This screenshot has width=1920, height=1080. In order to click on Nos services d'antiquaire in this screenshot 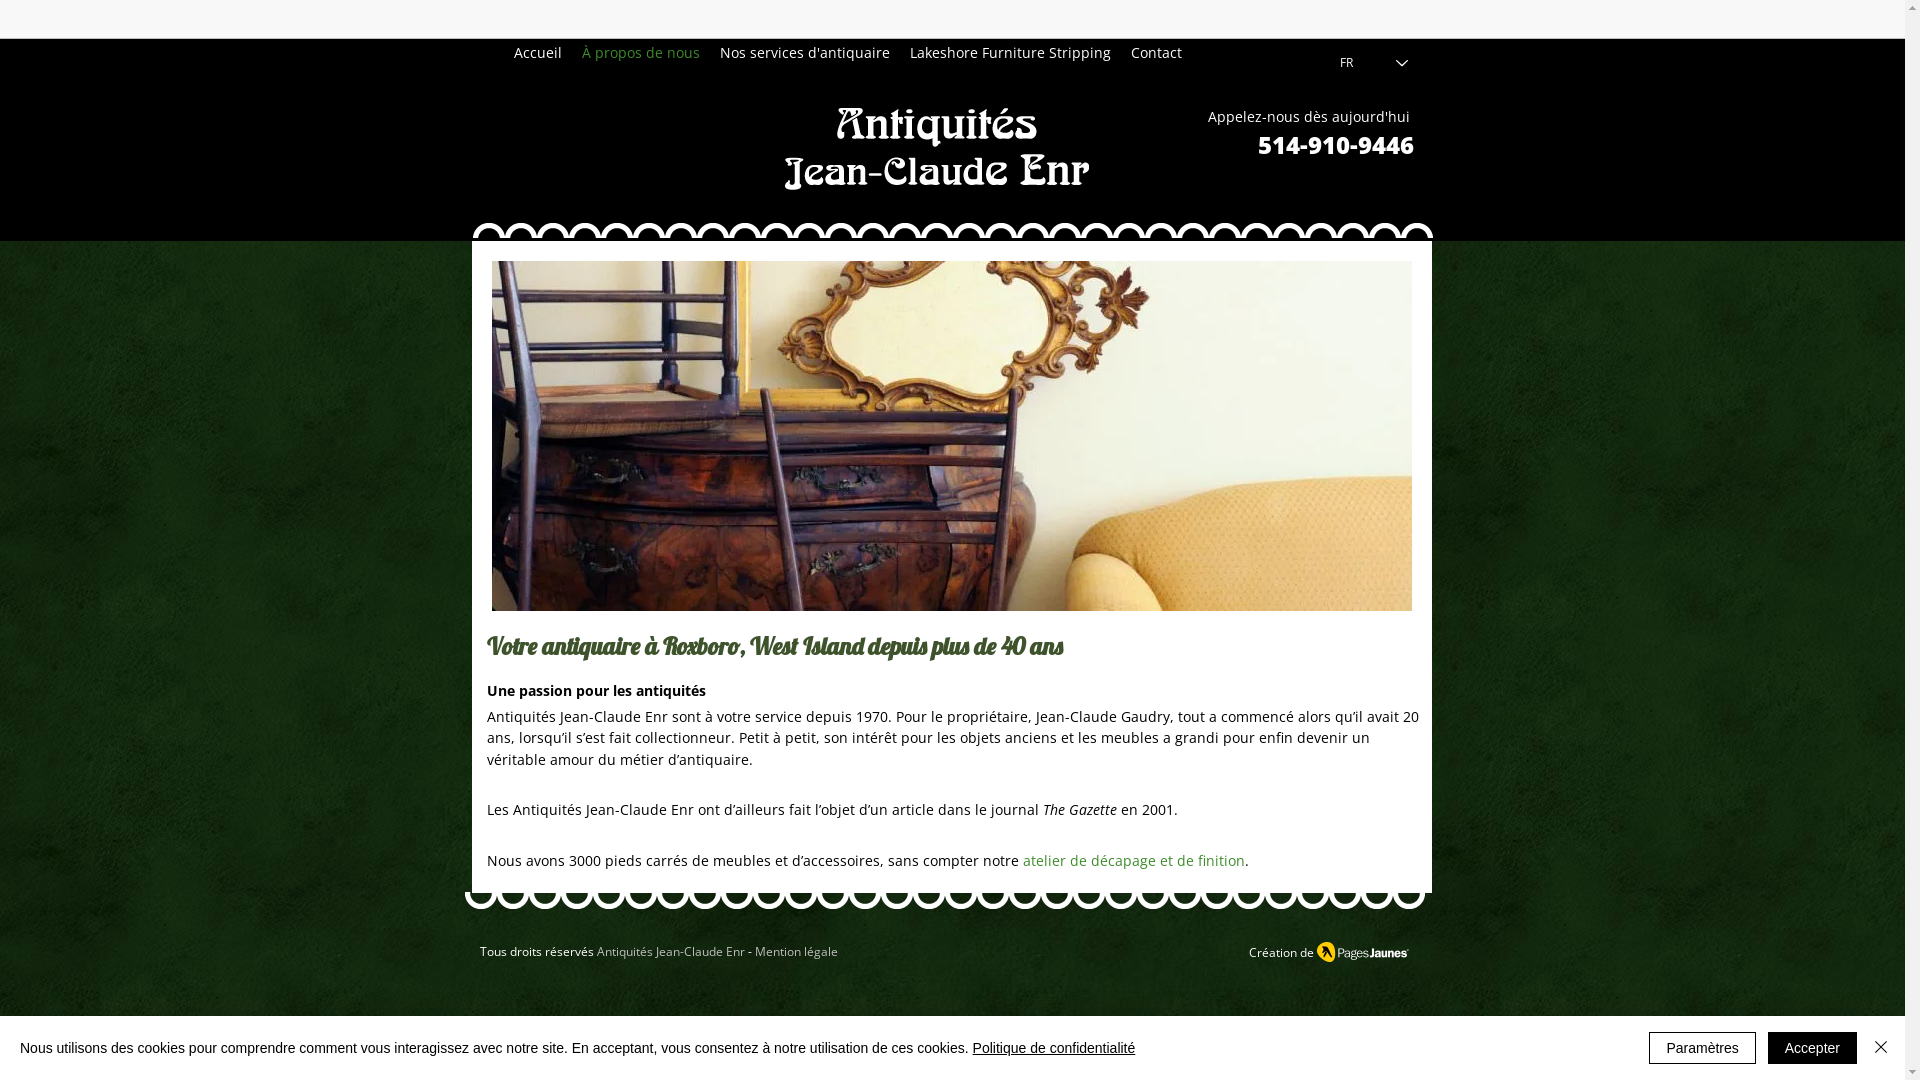, I will do `click(805, 53)`.